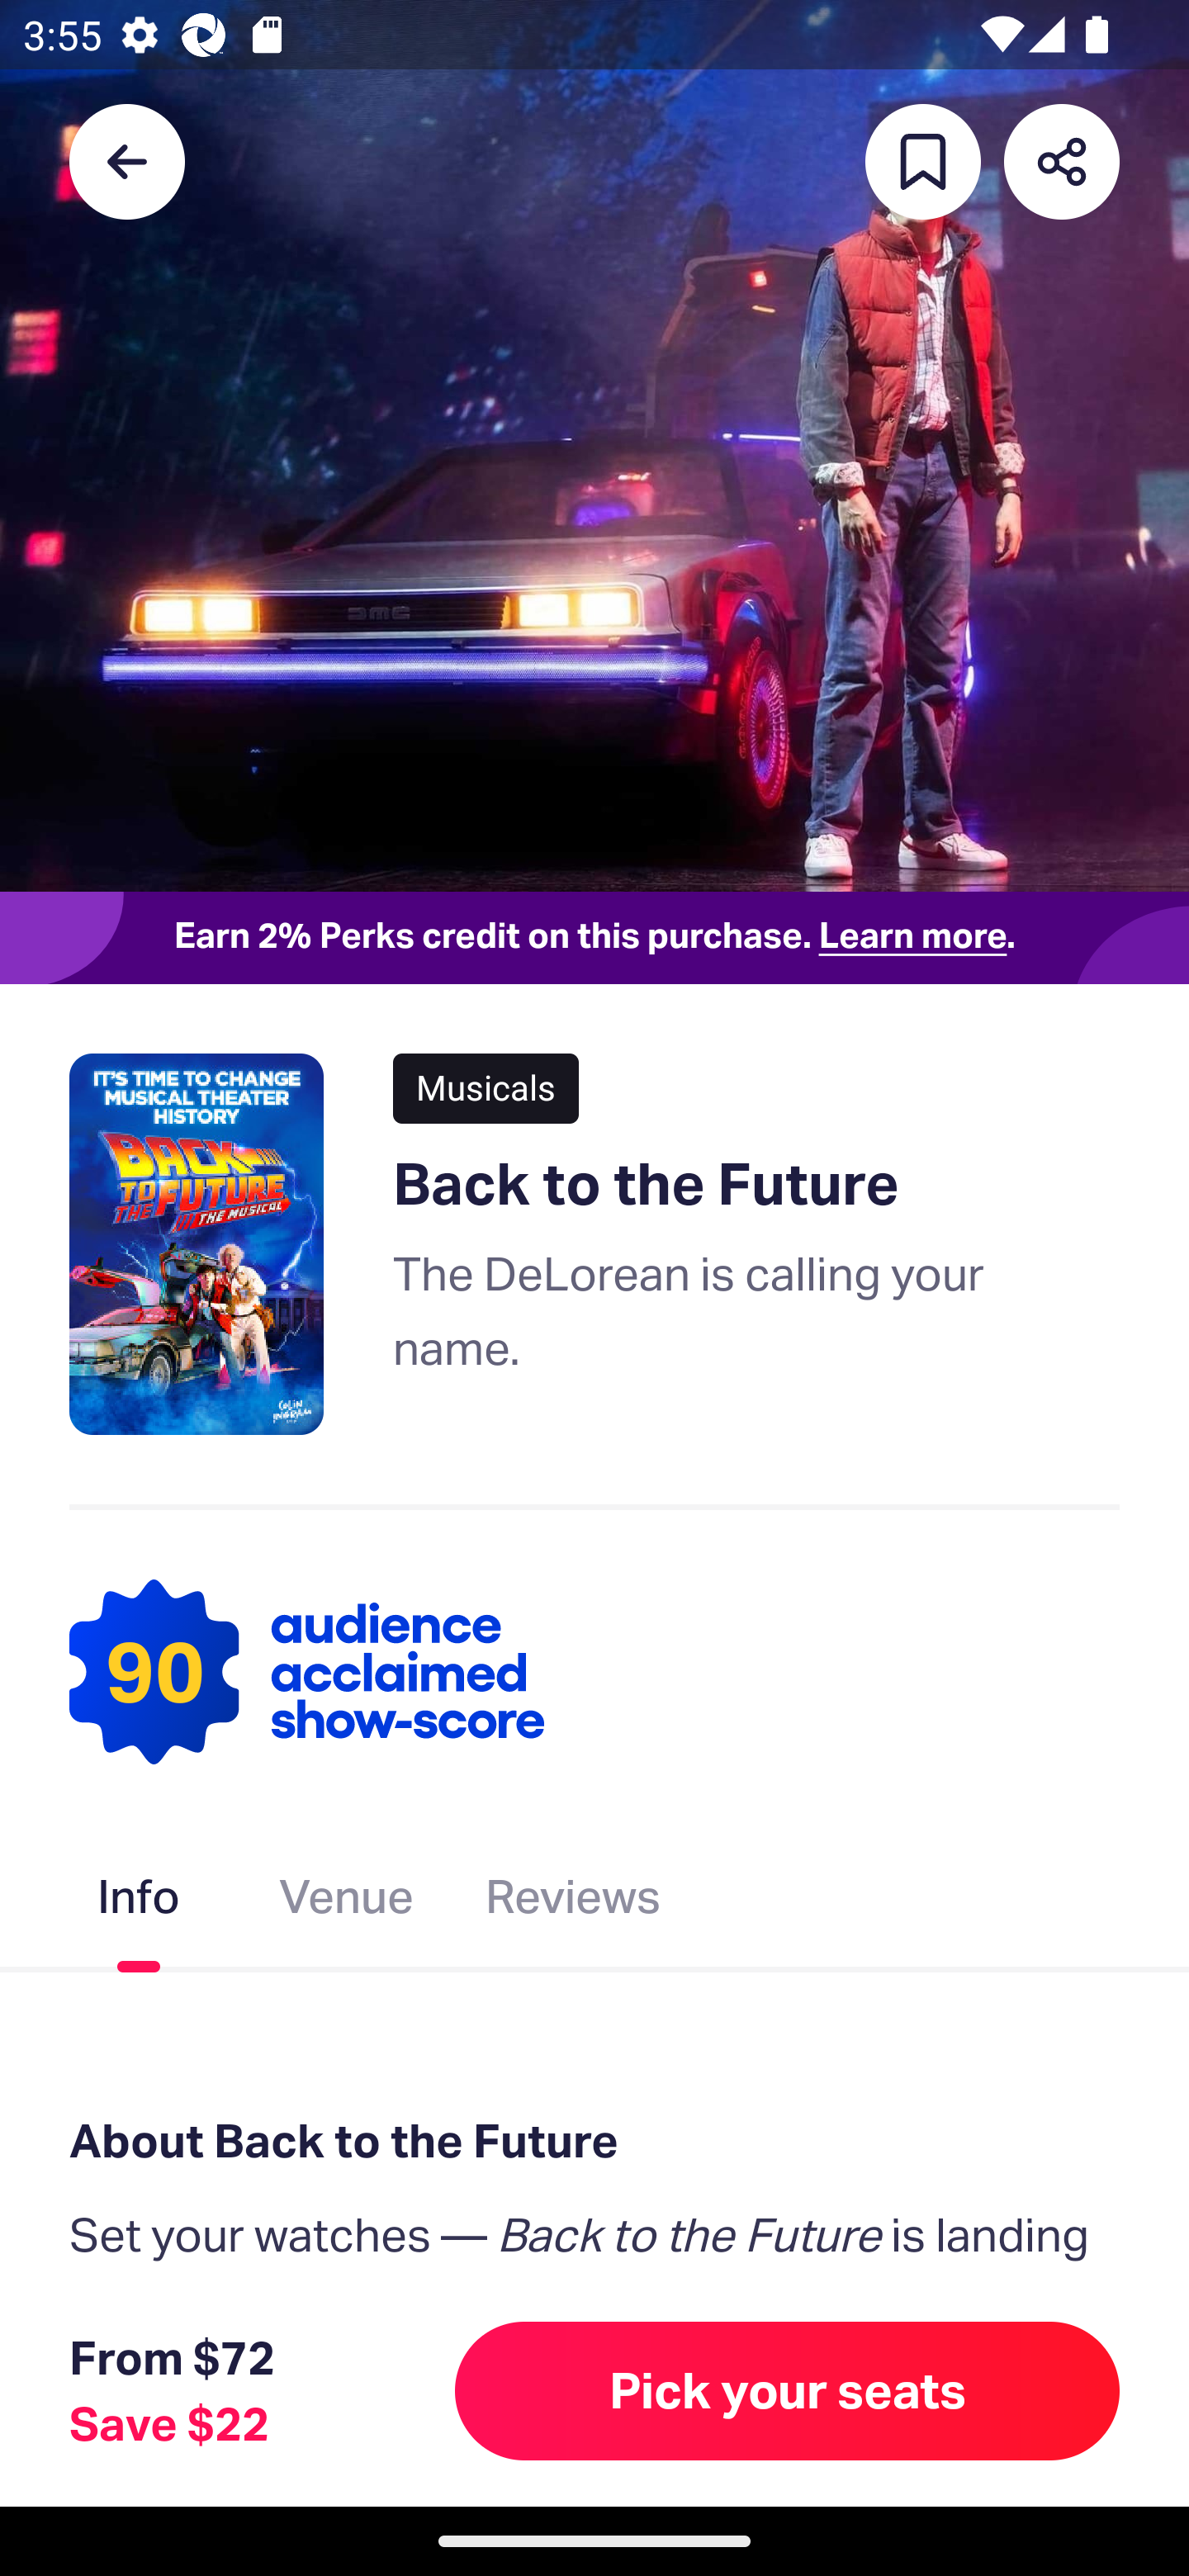 The width and height of the screenshot is (1189, 2576). What do you see at coordinates (594, 2142) in the screenshot?
I see `About Back to the Future` at bounding box center [594, 2142].